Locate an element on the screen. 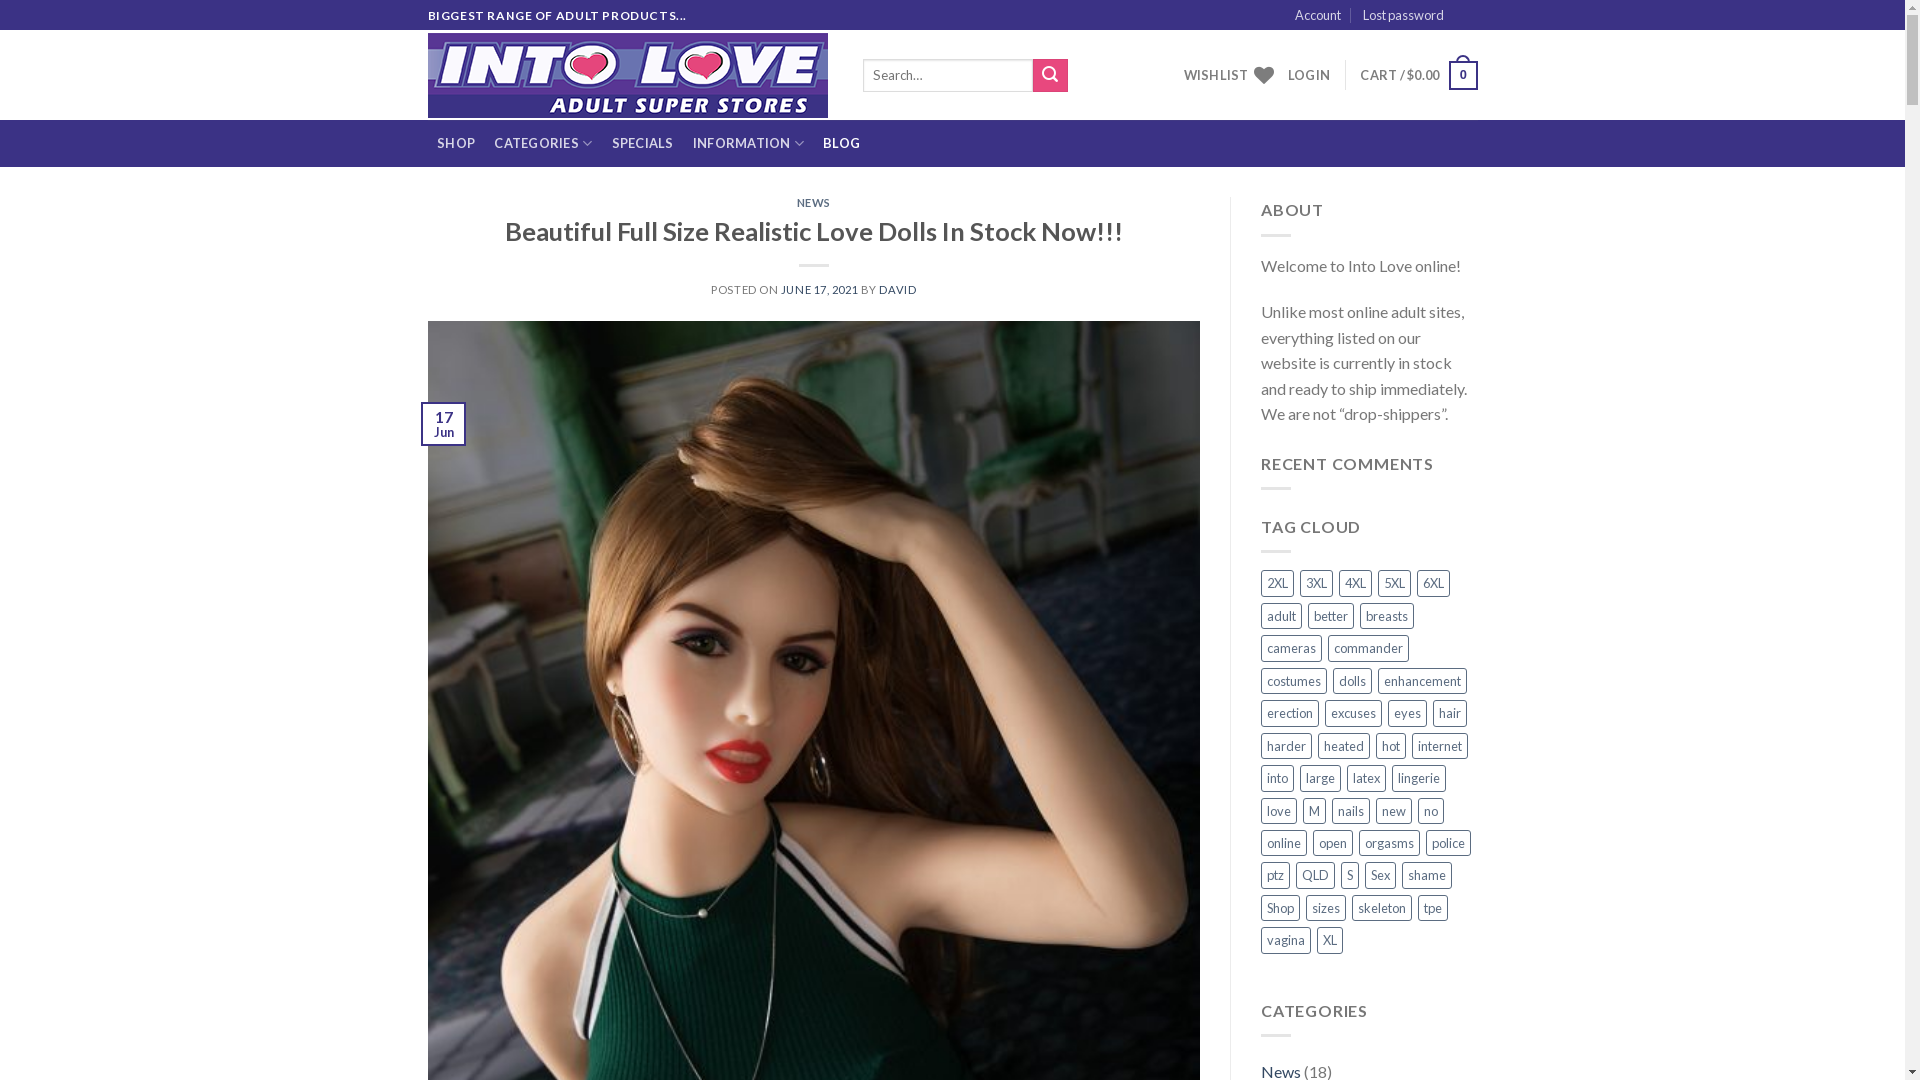 Image resolution: width=1920 pixels, height=1080 pixels. SPECIALS is located at coordinates (642, 144).